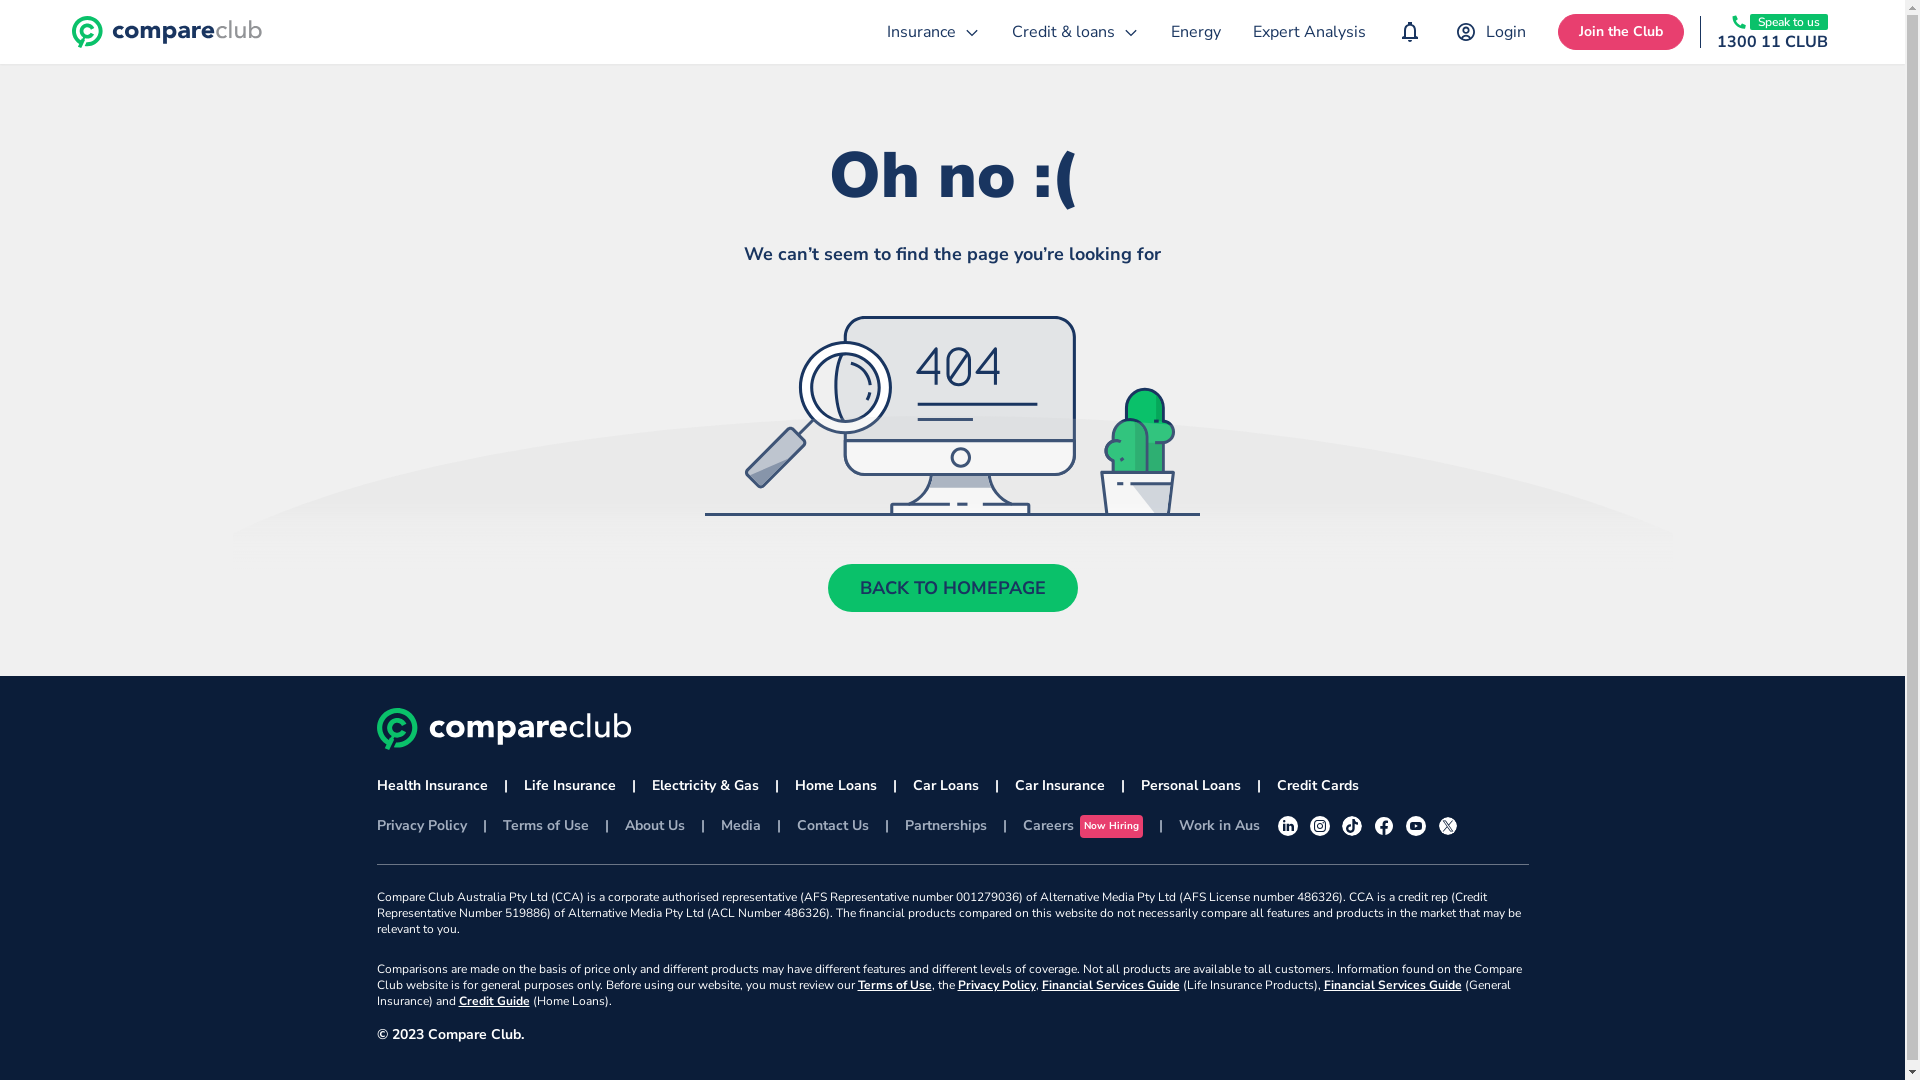  Describe the element at coordinates (1317, 786) in the screenshot. I see `Credit Cards` at that location.